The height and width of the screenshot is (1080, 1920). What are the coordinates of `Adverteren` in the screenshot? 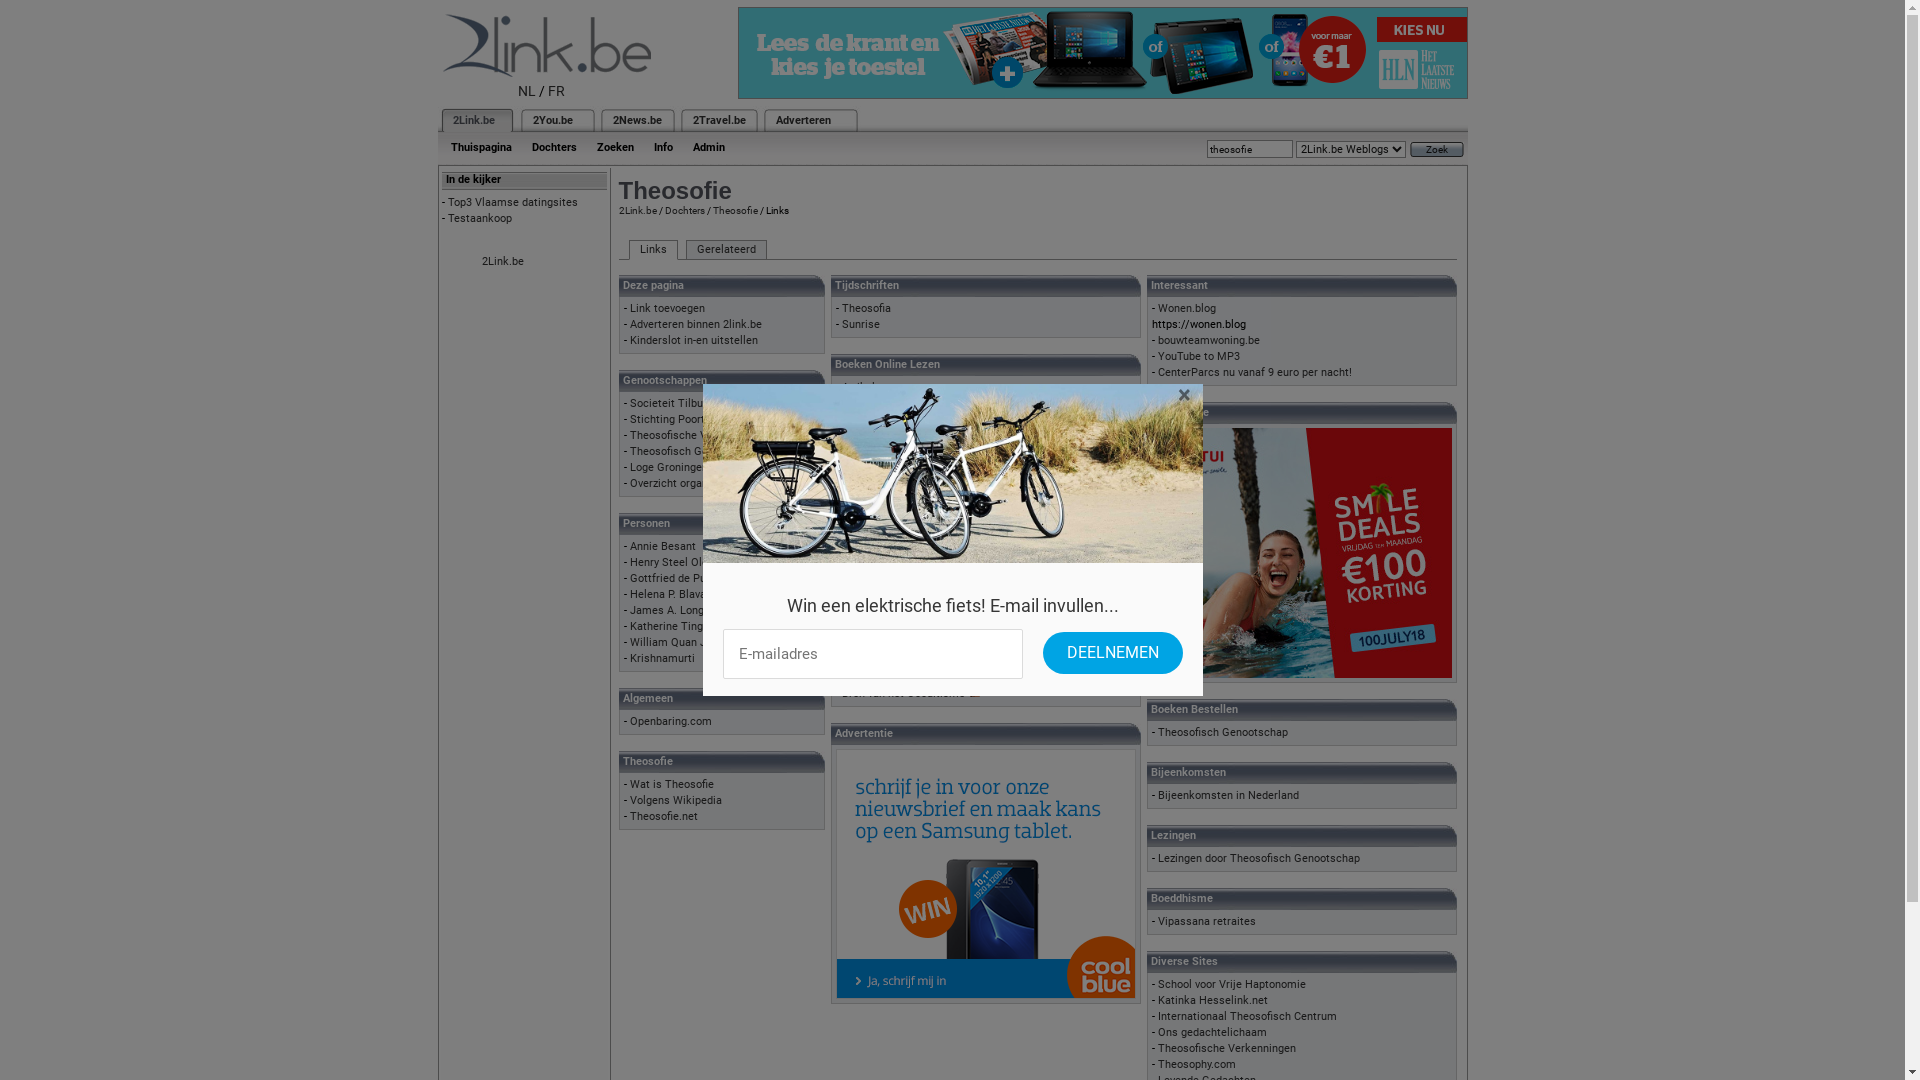 It's located at (804, 120).